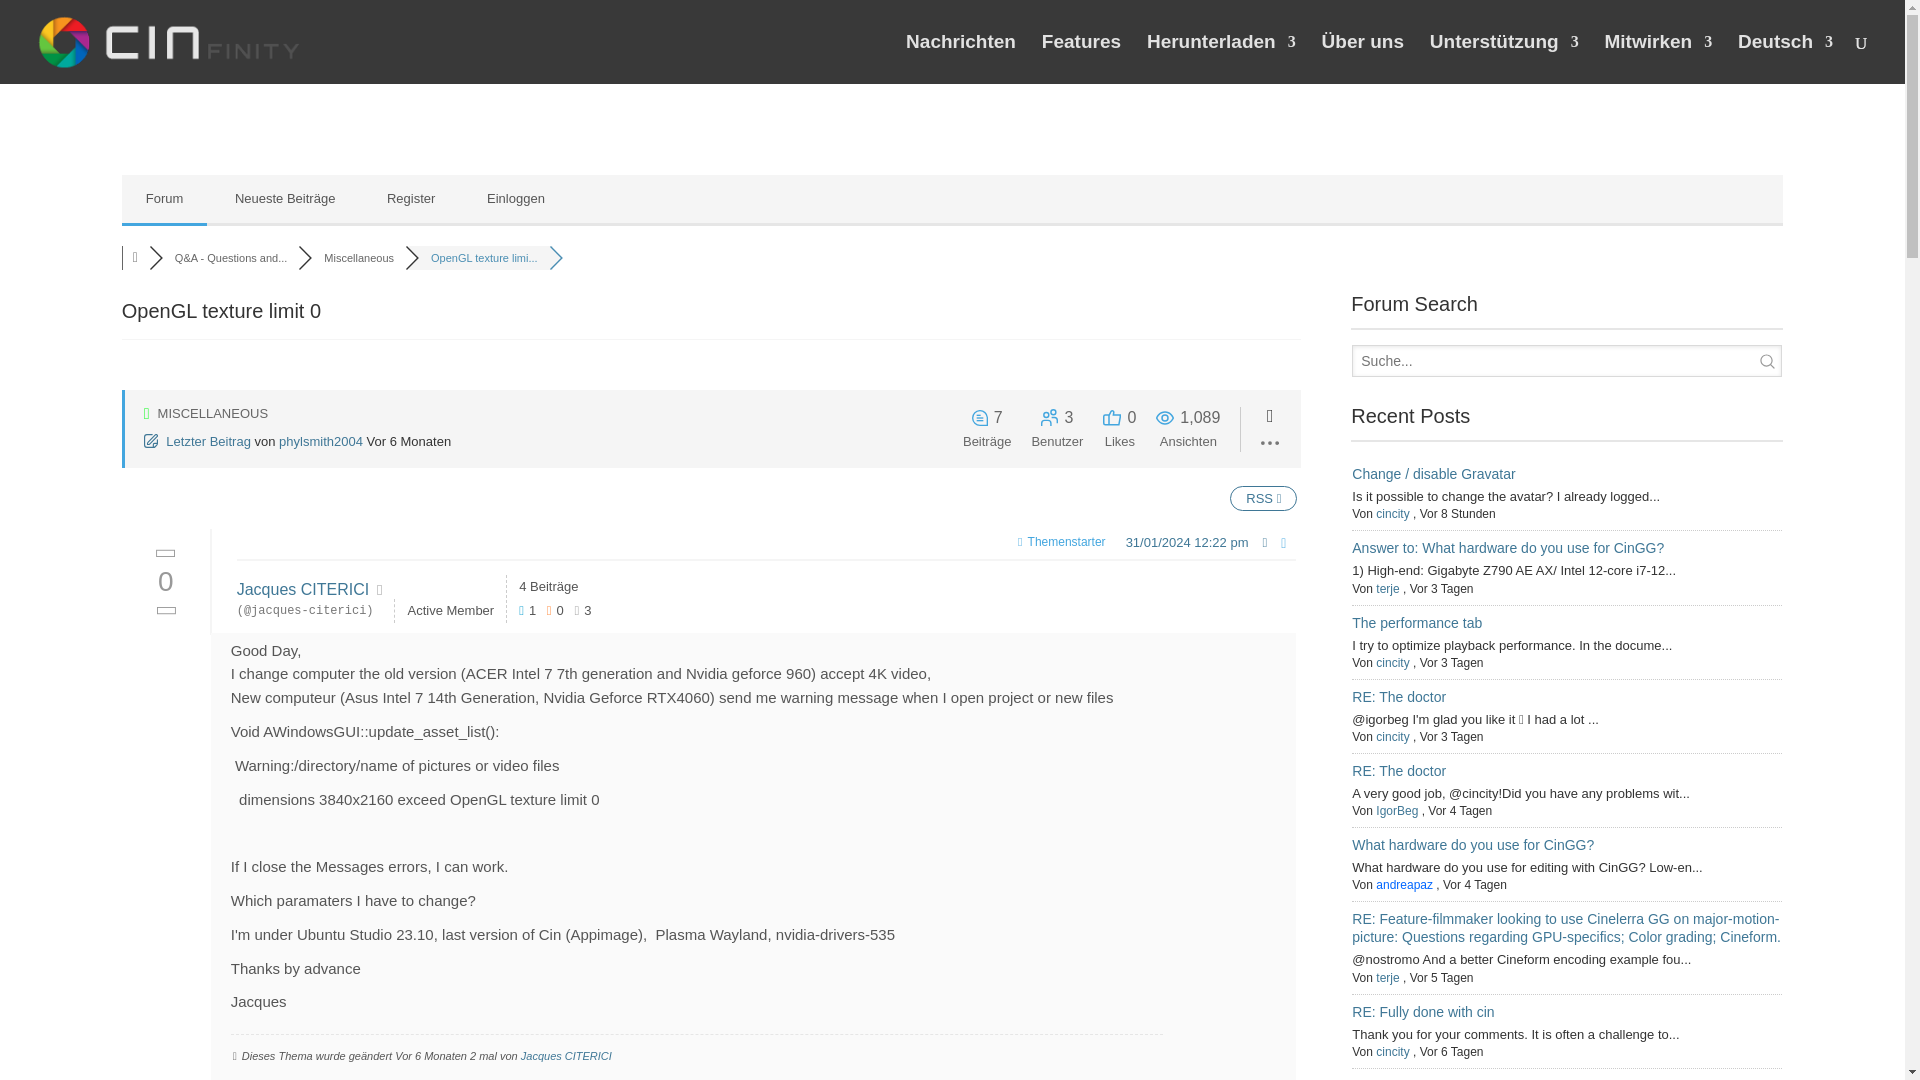 This screenshot has width=1920, height=1080. Describe the element at coordinates (135, 257) in the screenshot. I see `Foren` at that location.